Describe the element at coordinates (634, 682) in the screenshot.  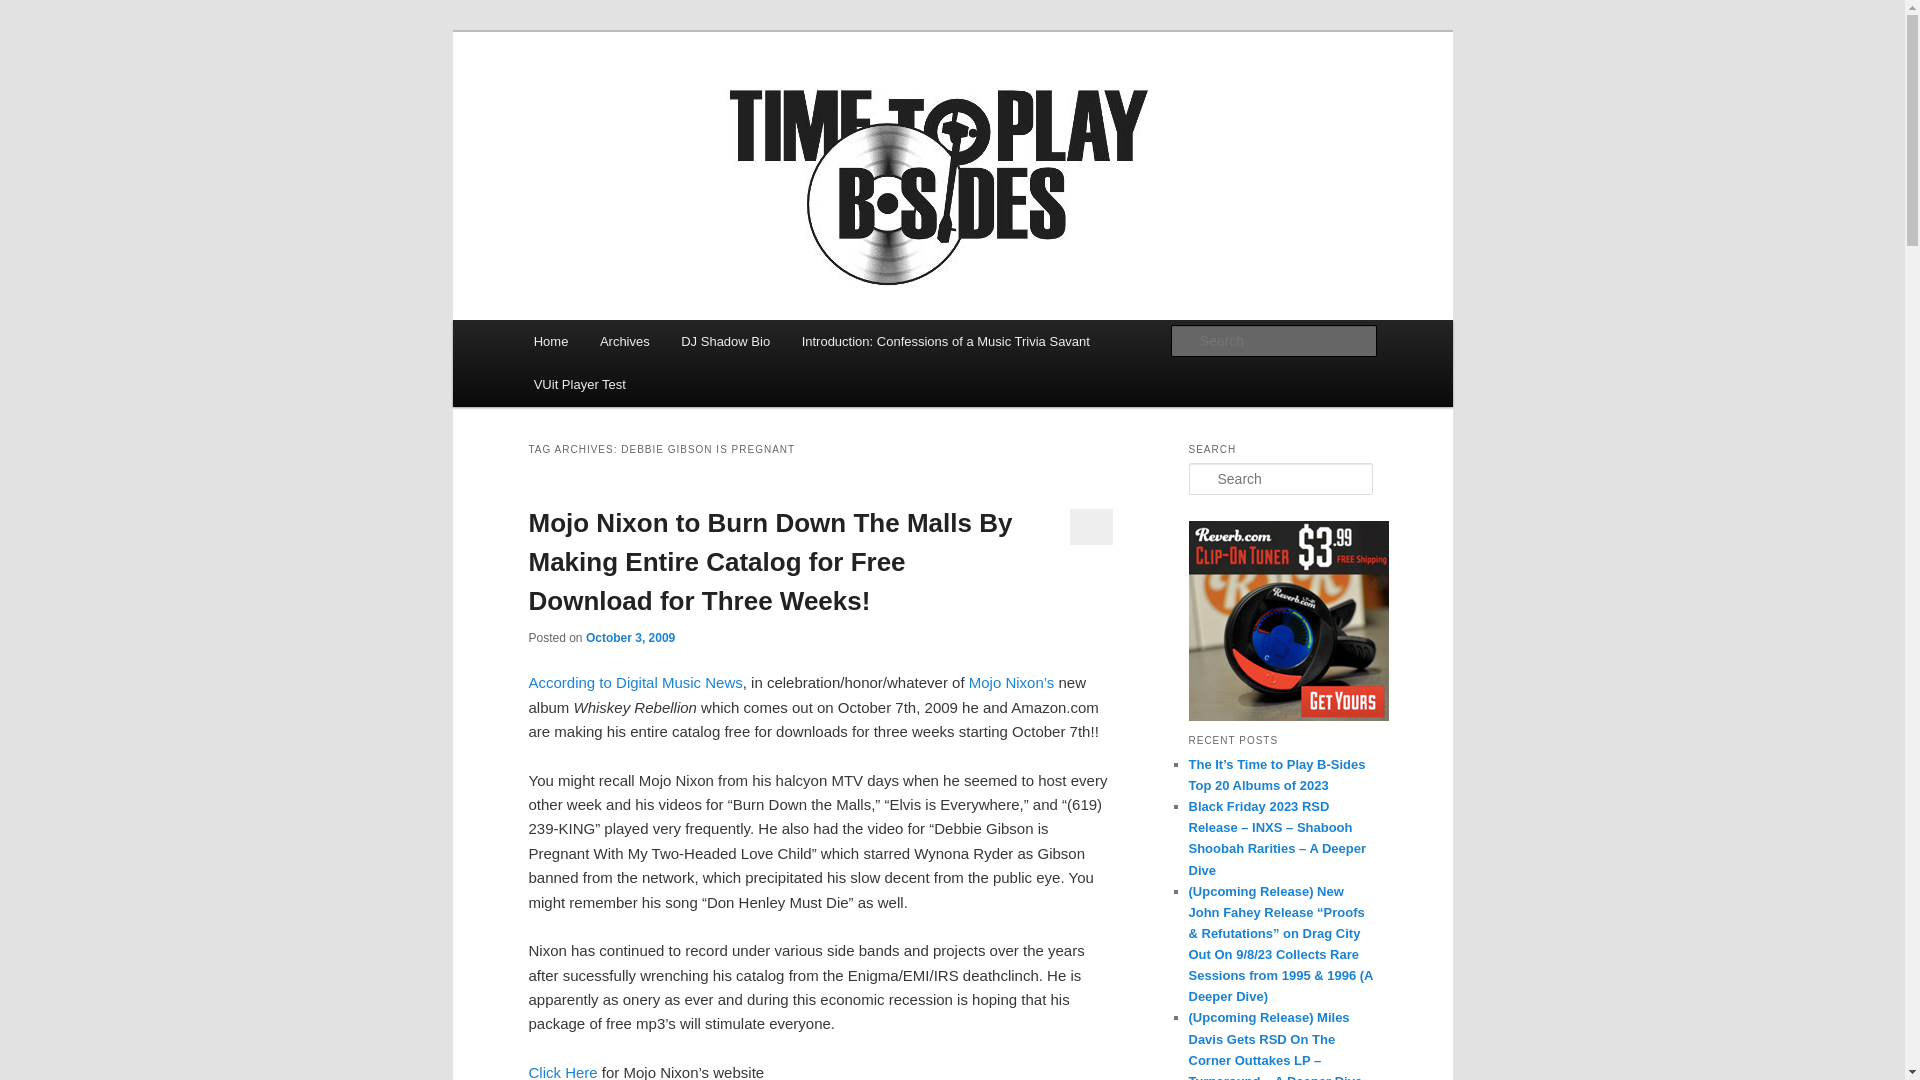
I see `According to Digital Music News` at that location.